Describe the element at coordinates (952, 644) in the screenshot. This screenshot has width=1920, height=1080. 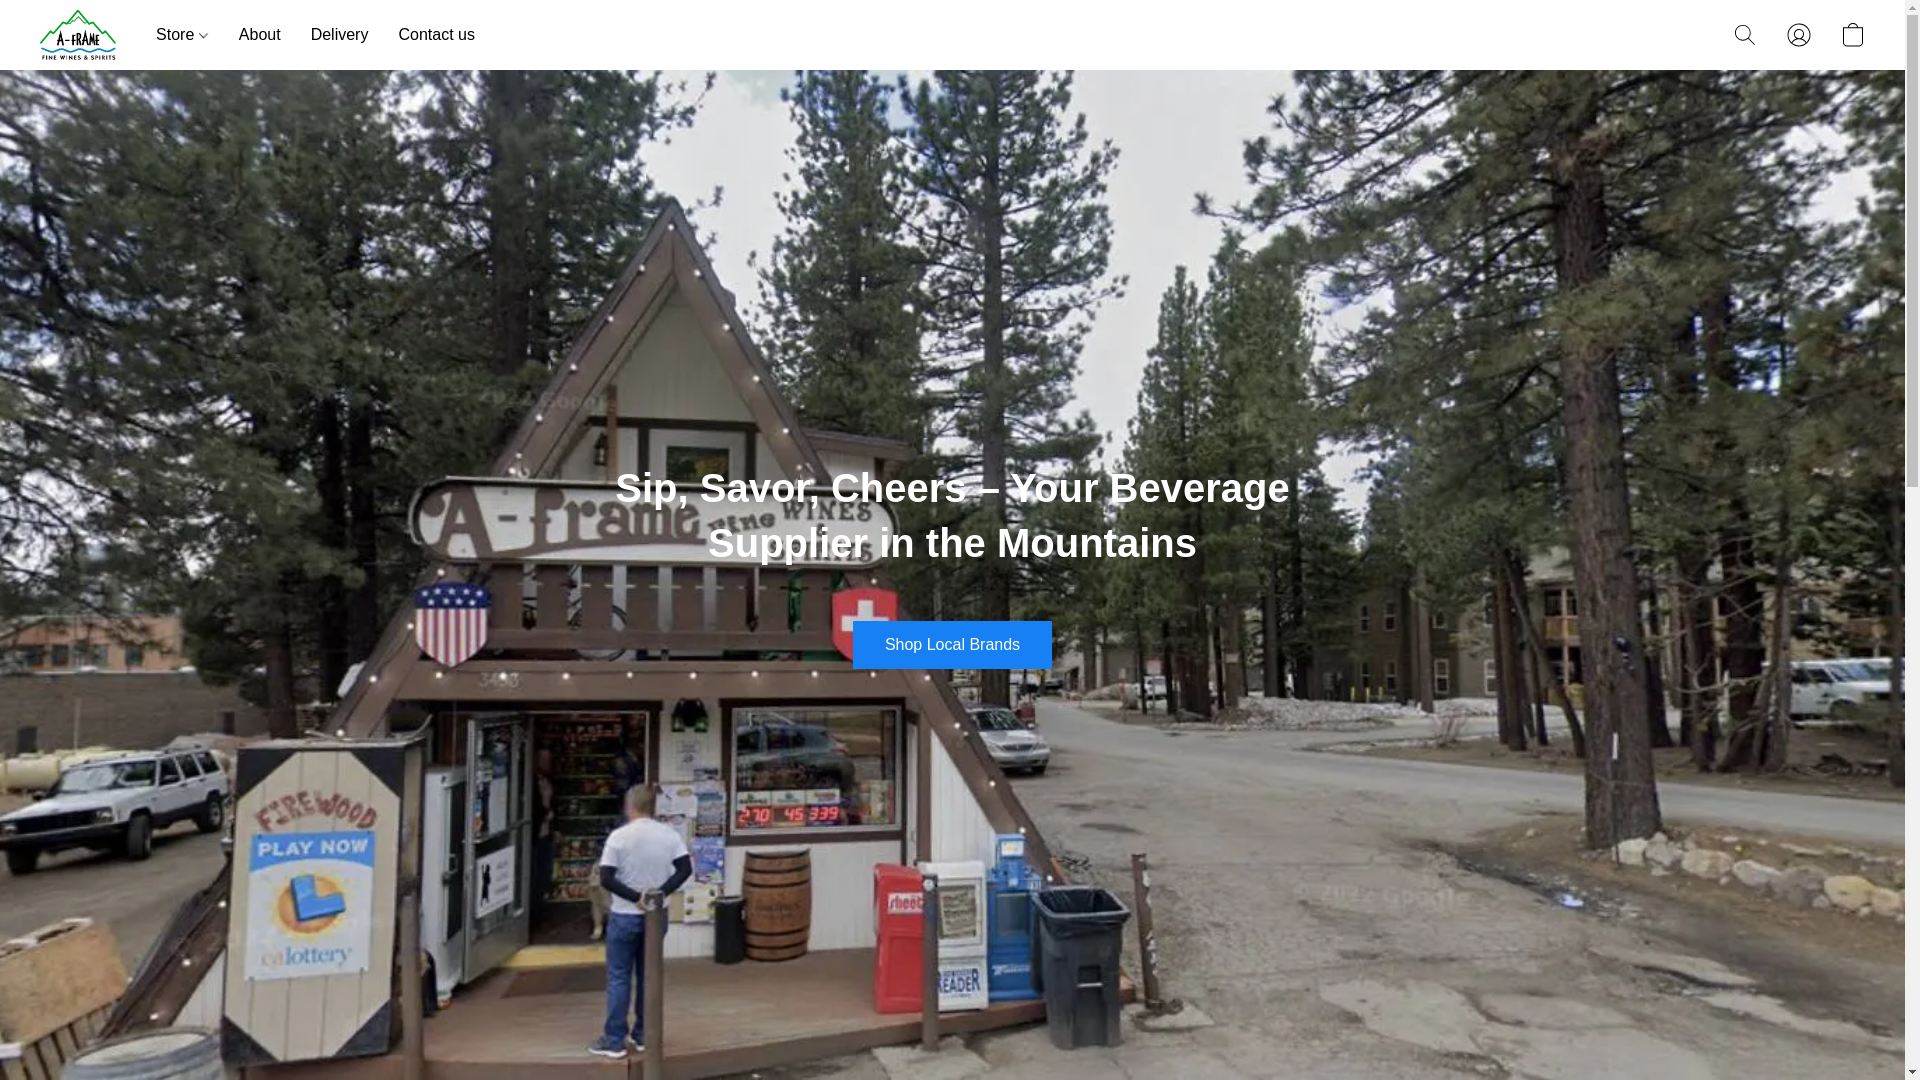
I see `Shop Local Brands` at that location.